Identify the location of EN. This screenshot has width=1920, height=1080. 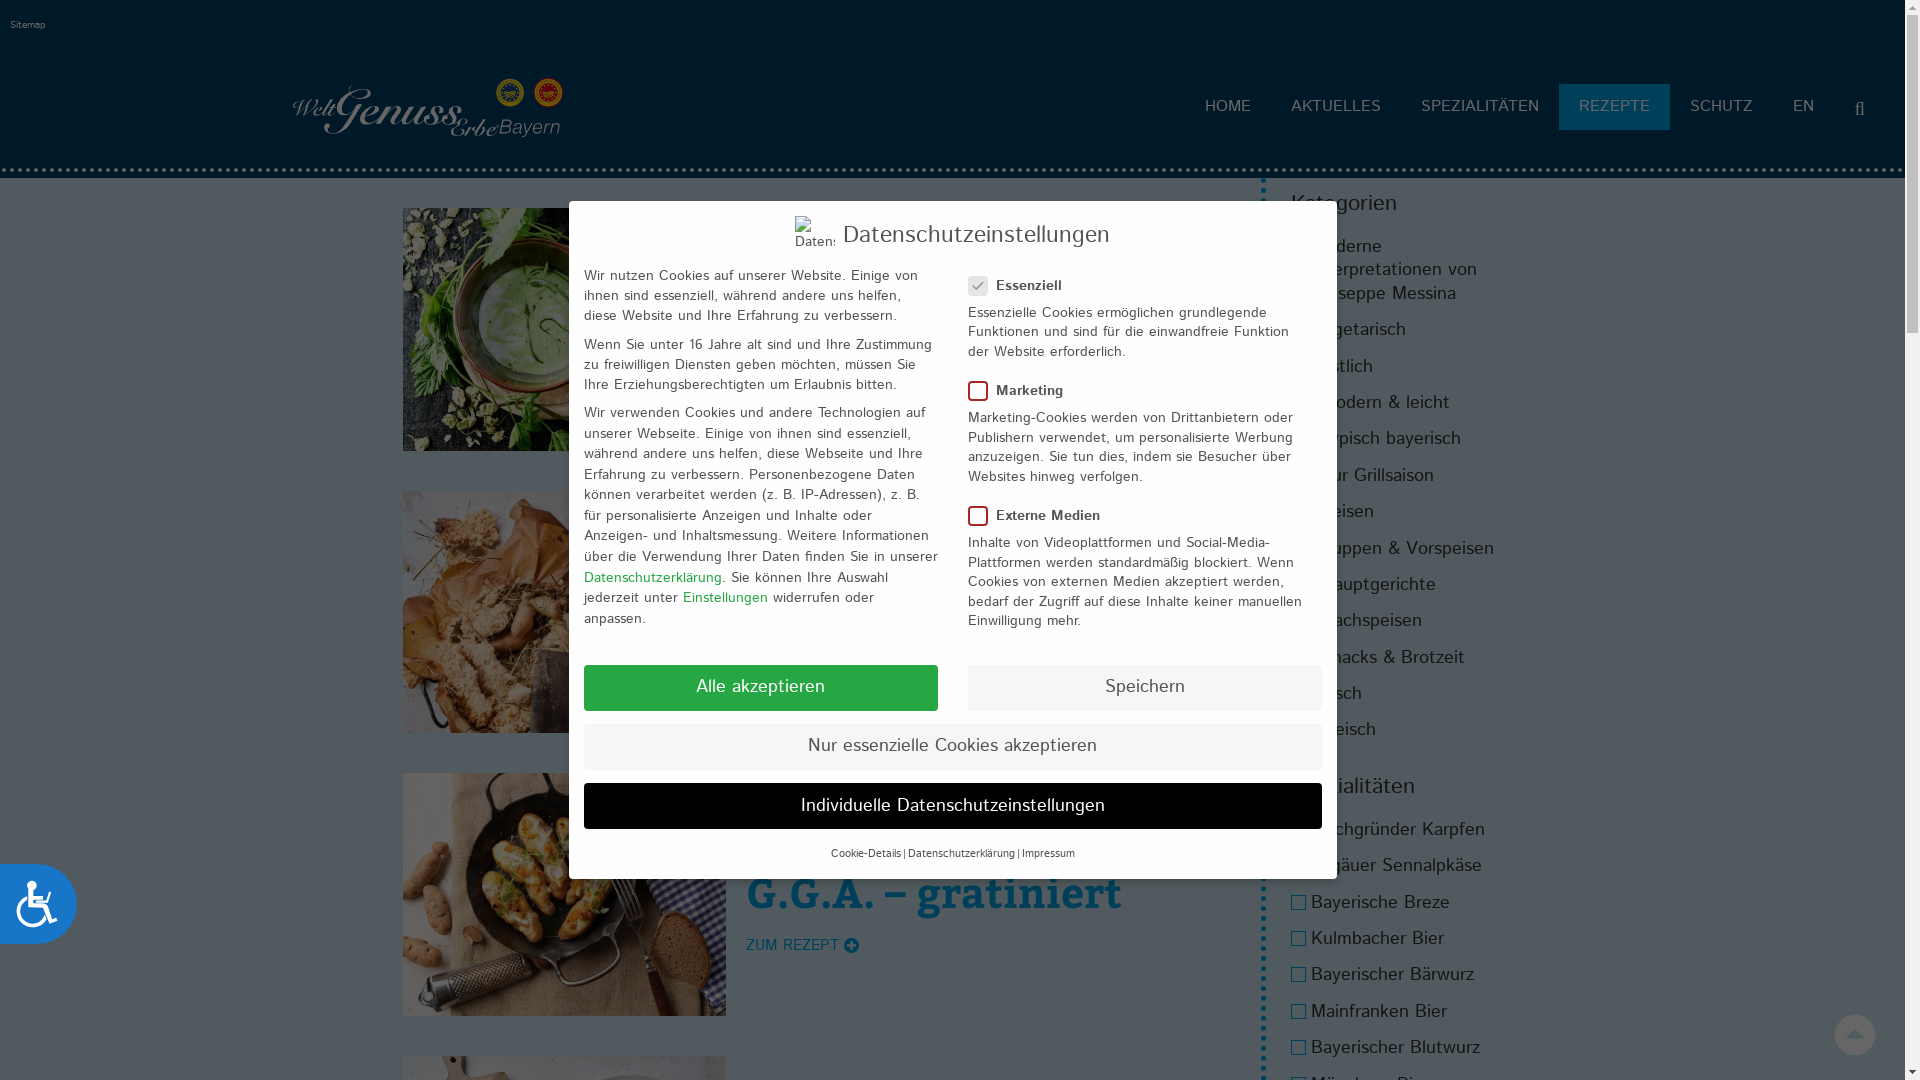
(1804, 107).